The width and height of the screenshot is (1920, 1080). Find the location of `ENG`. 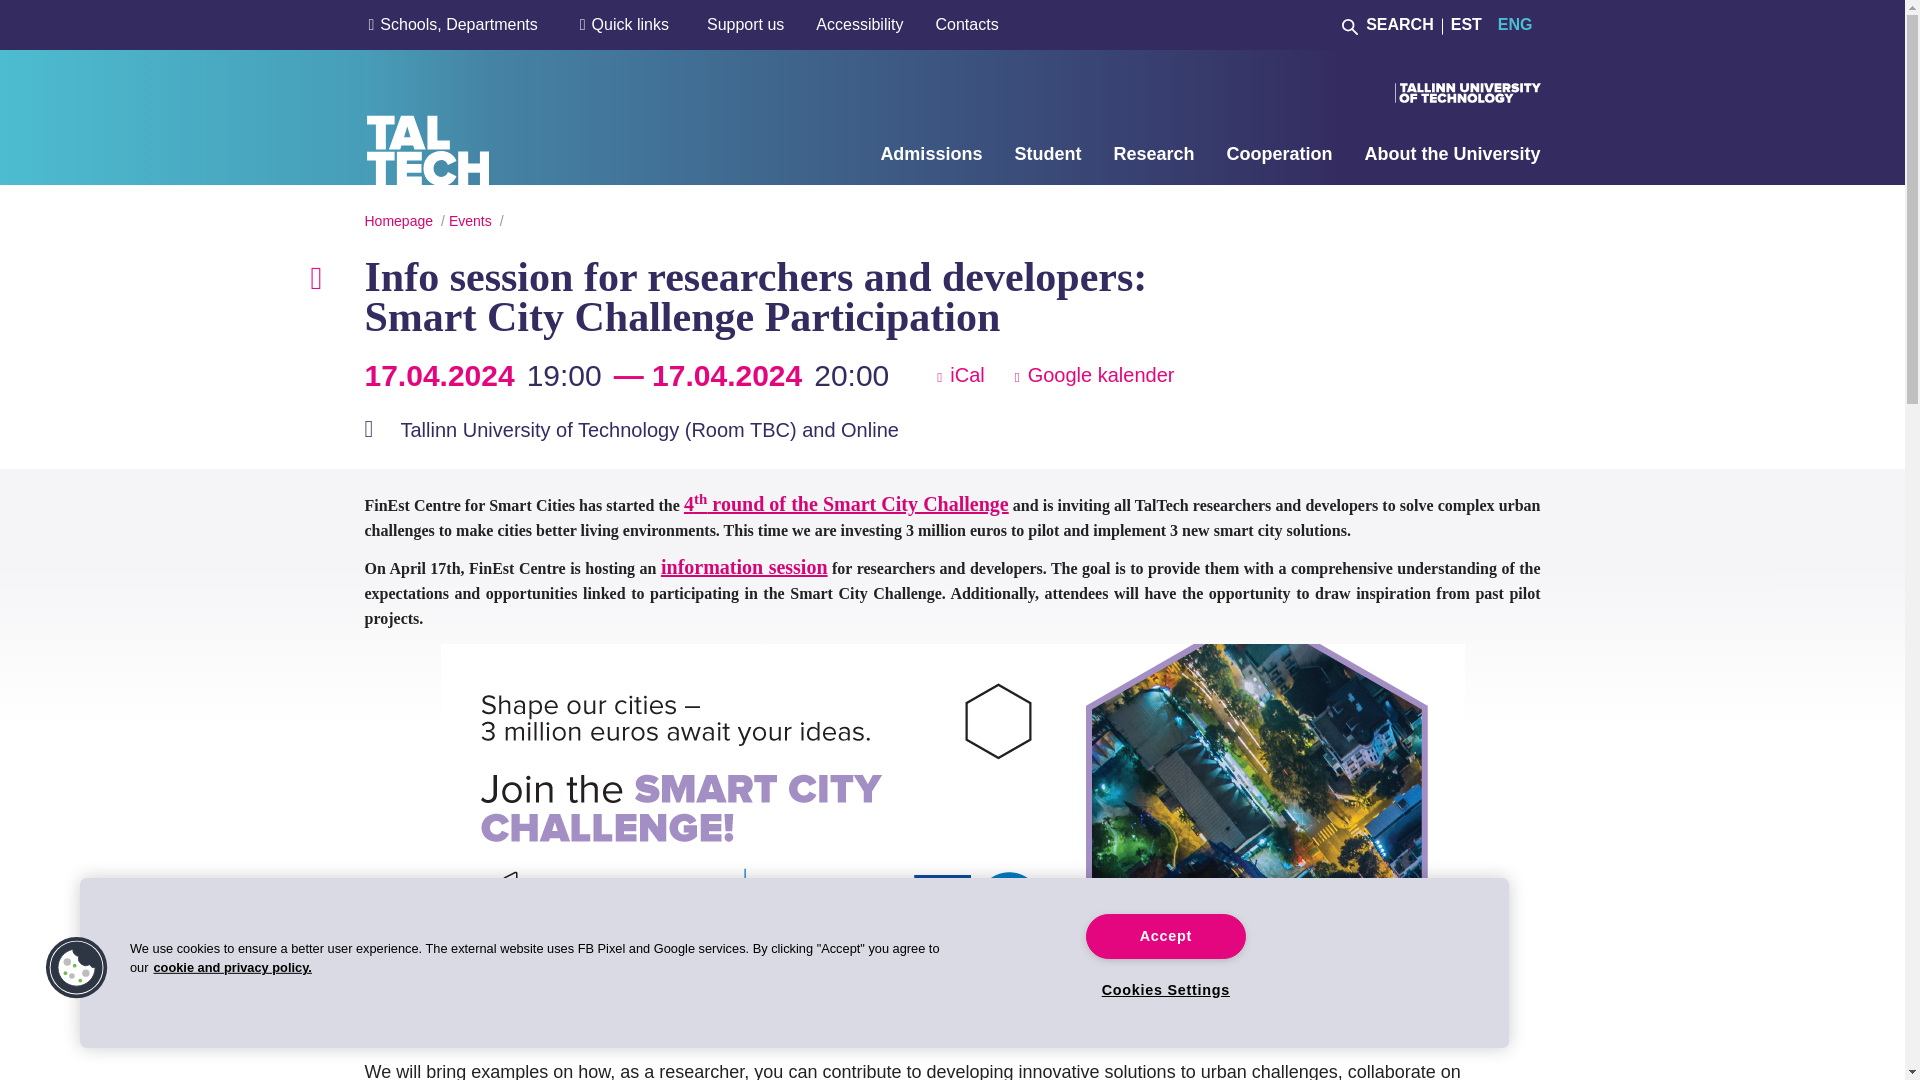

ENG is located at coordinates (1510, 24).